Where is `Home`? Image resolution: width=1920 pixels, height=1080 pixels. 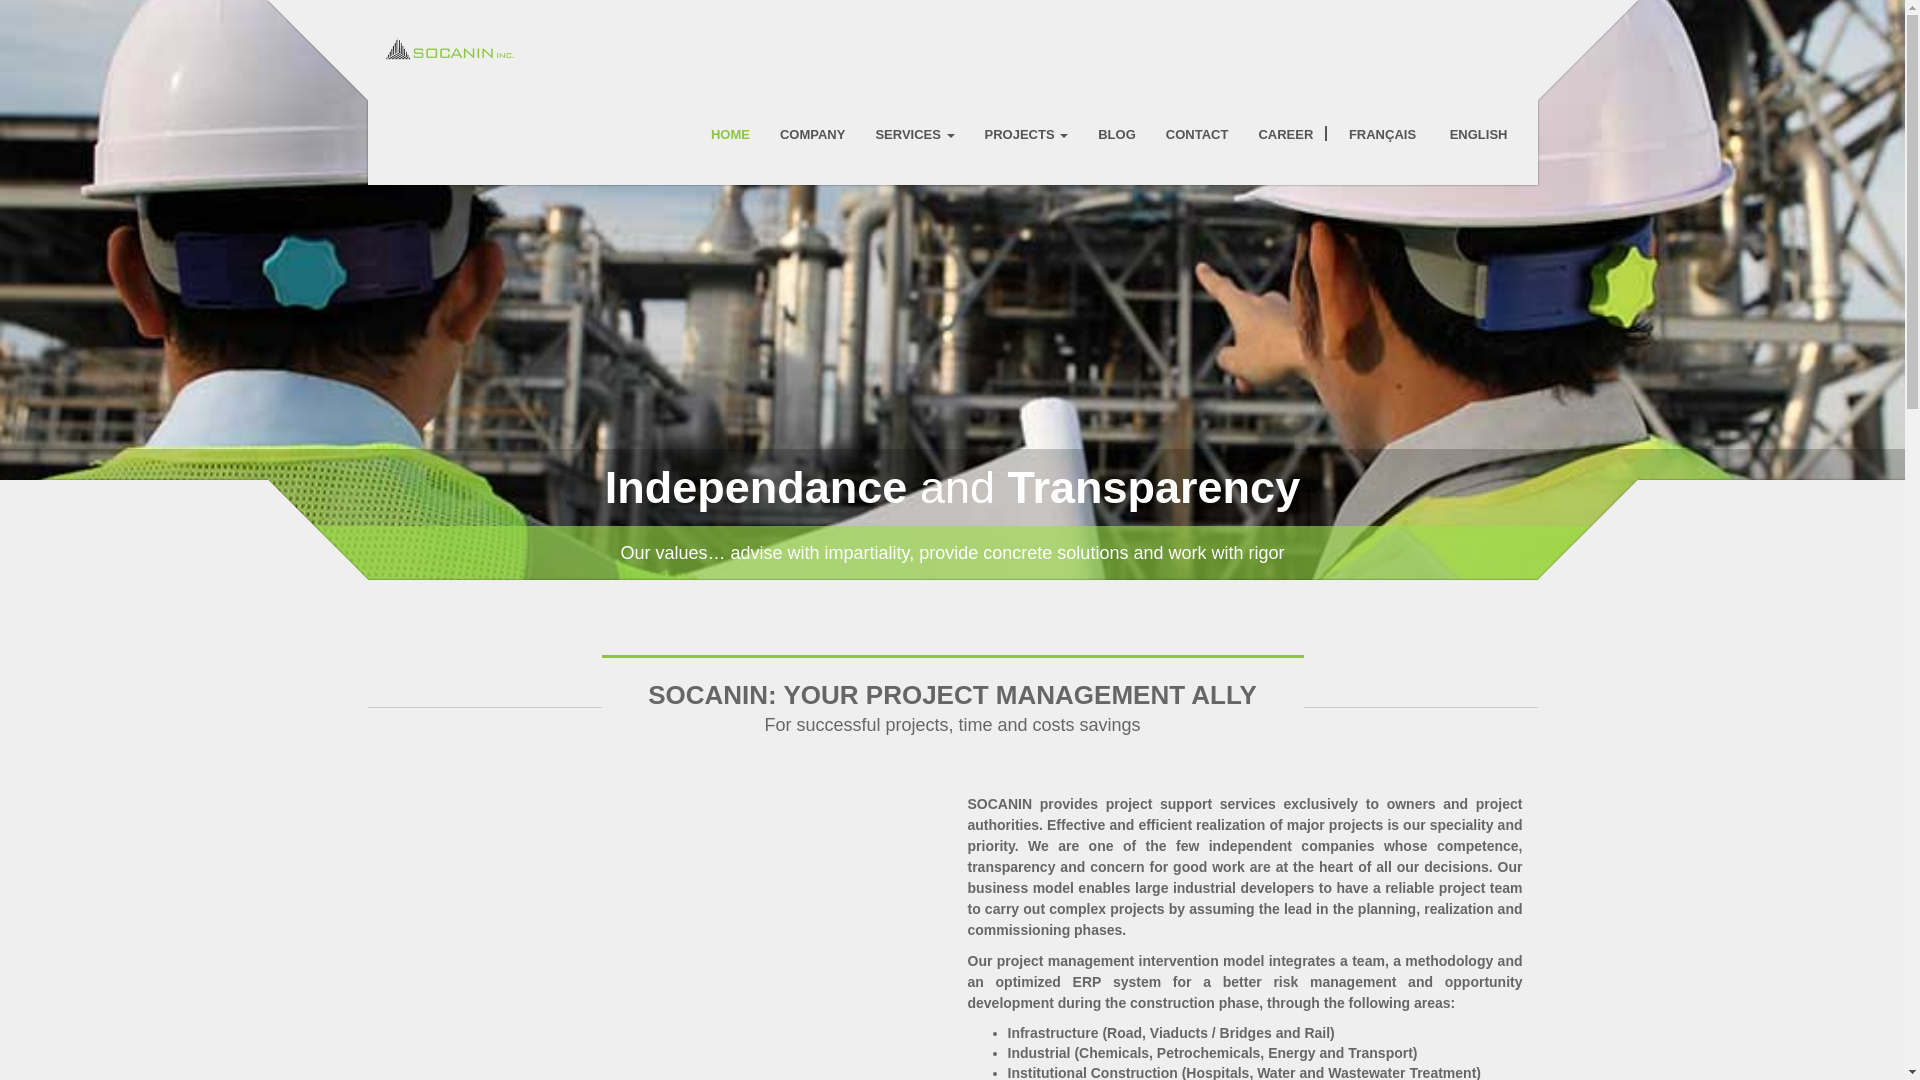 Home is located at coordinates (730, 134).